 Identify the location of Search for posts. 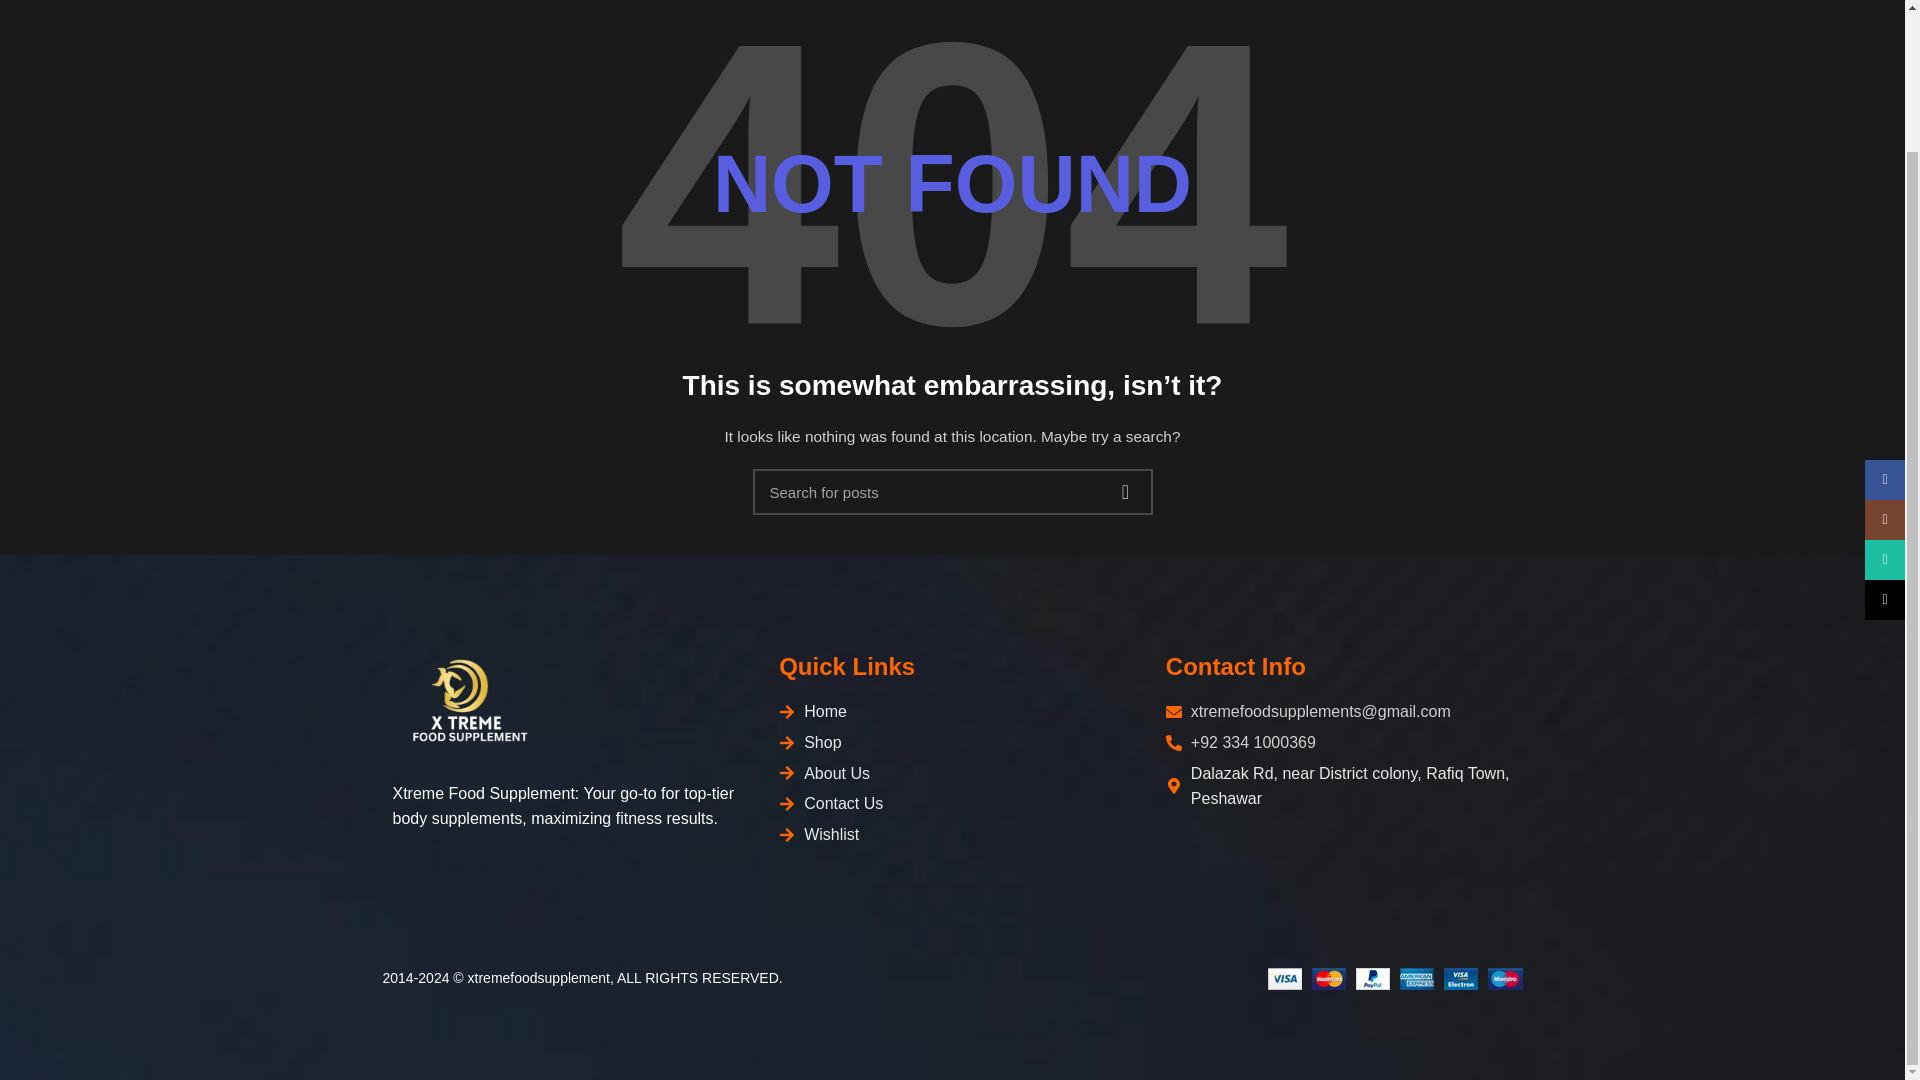
(952, 492).